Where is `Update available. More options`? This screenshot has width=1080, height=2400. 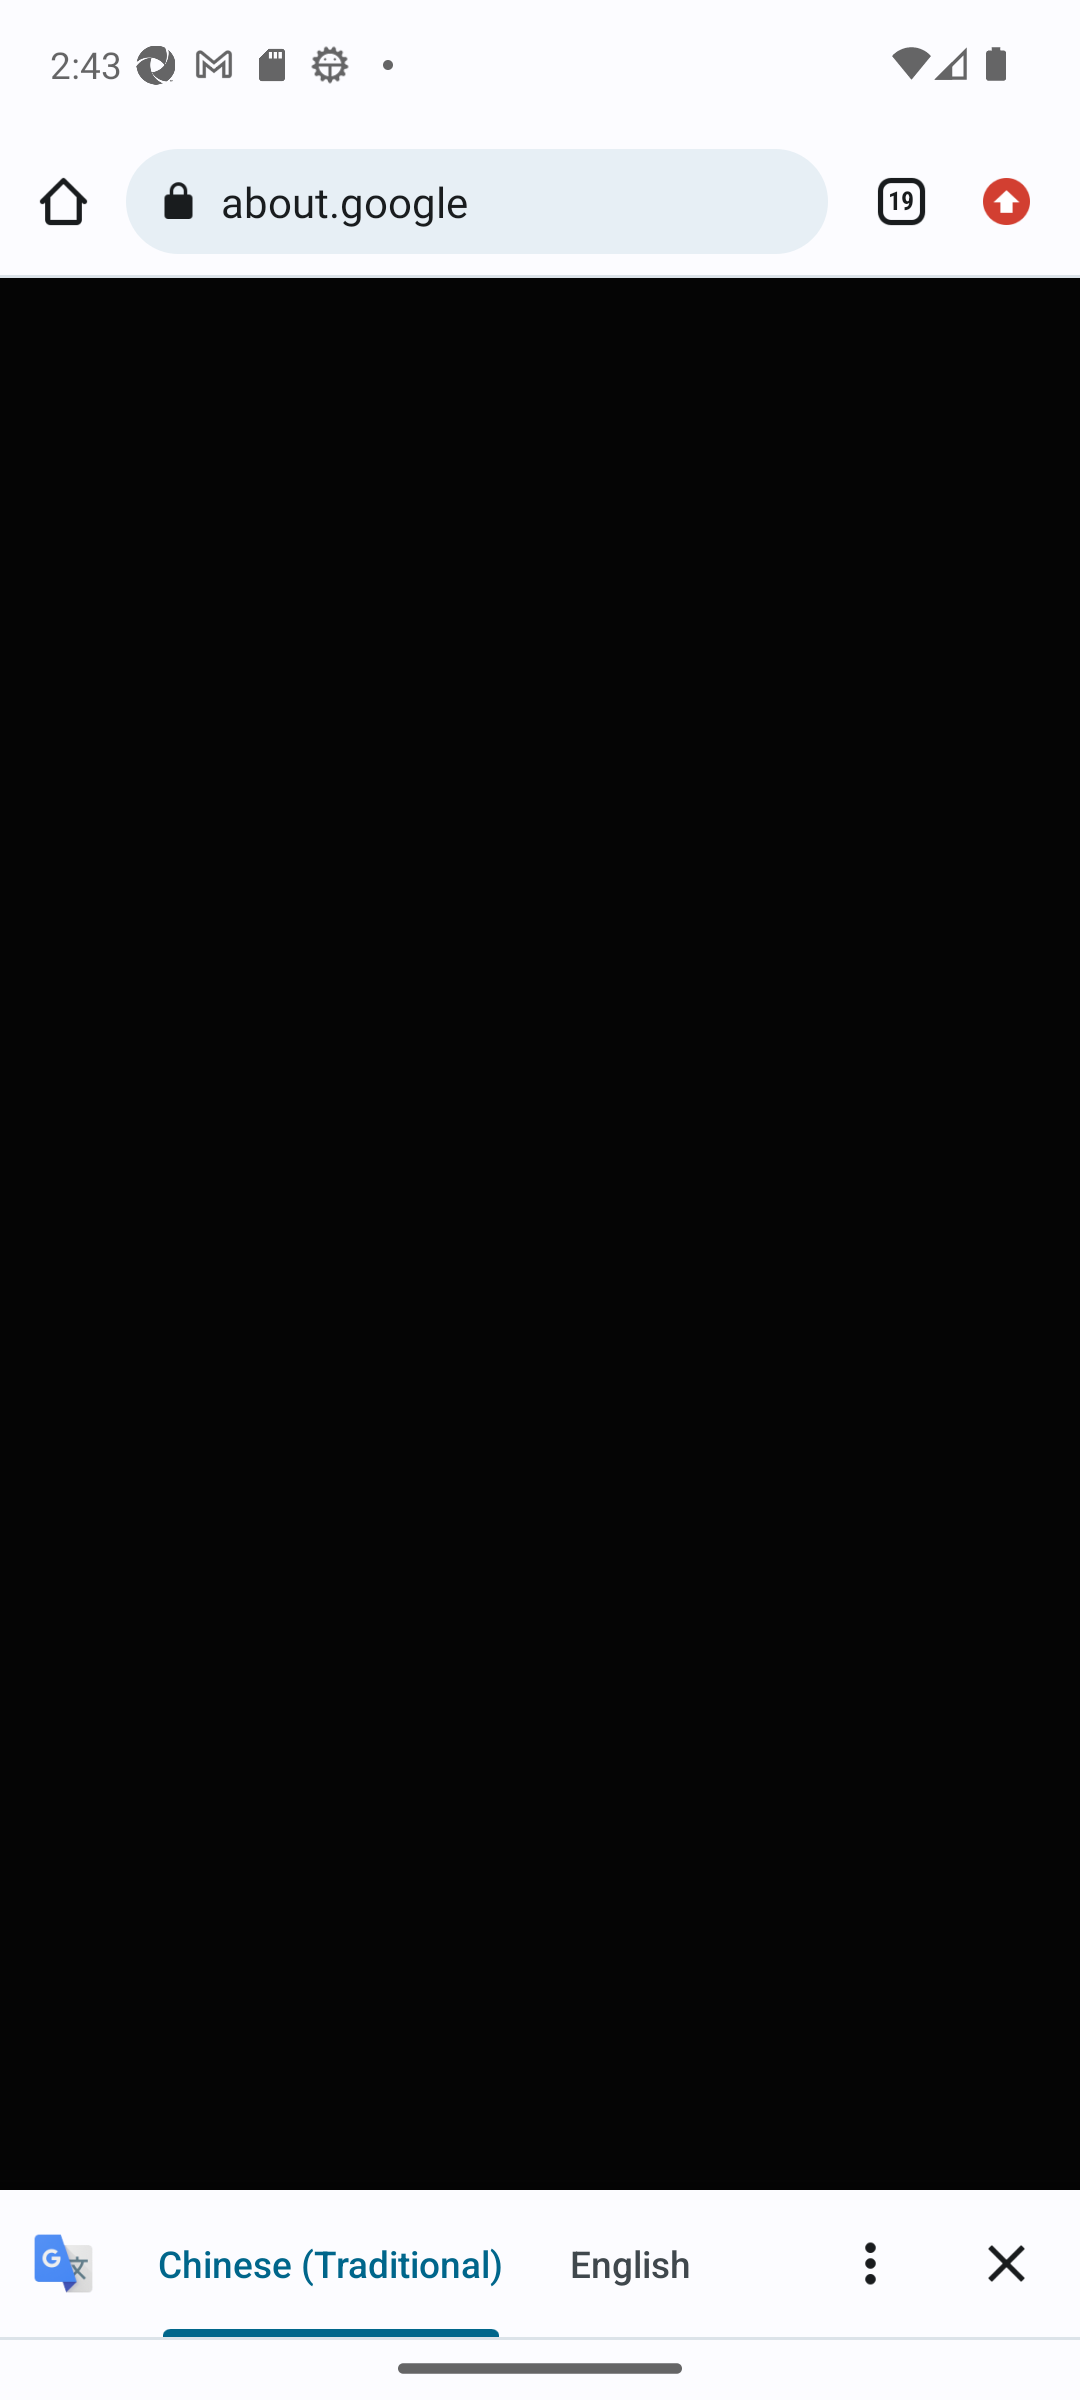 Update available. More options is located at coordinates (1016, 202).